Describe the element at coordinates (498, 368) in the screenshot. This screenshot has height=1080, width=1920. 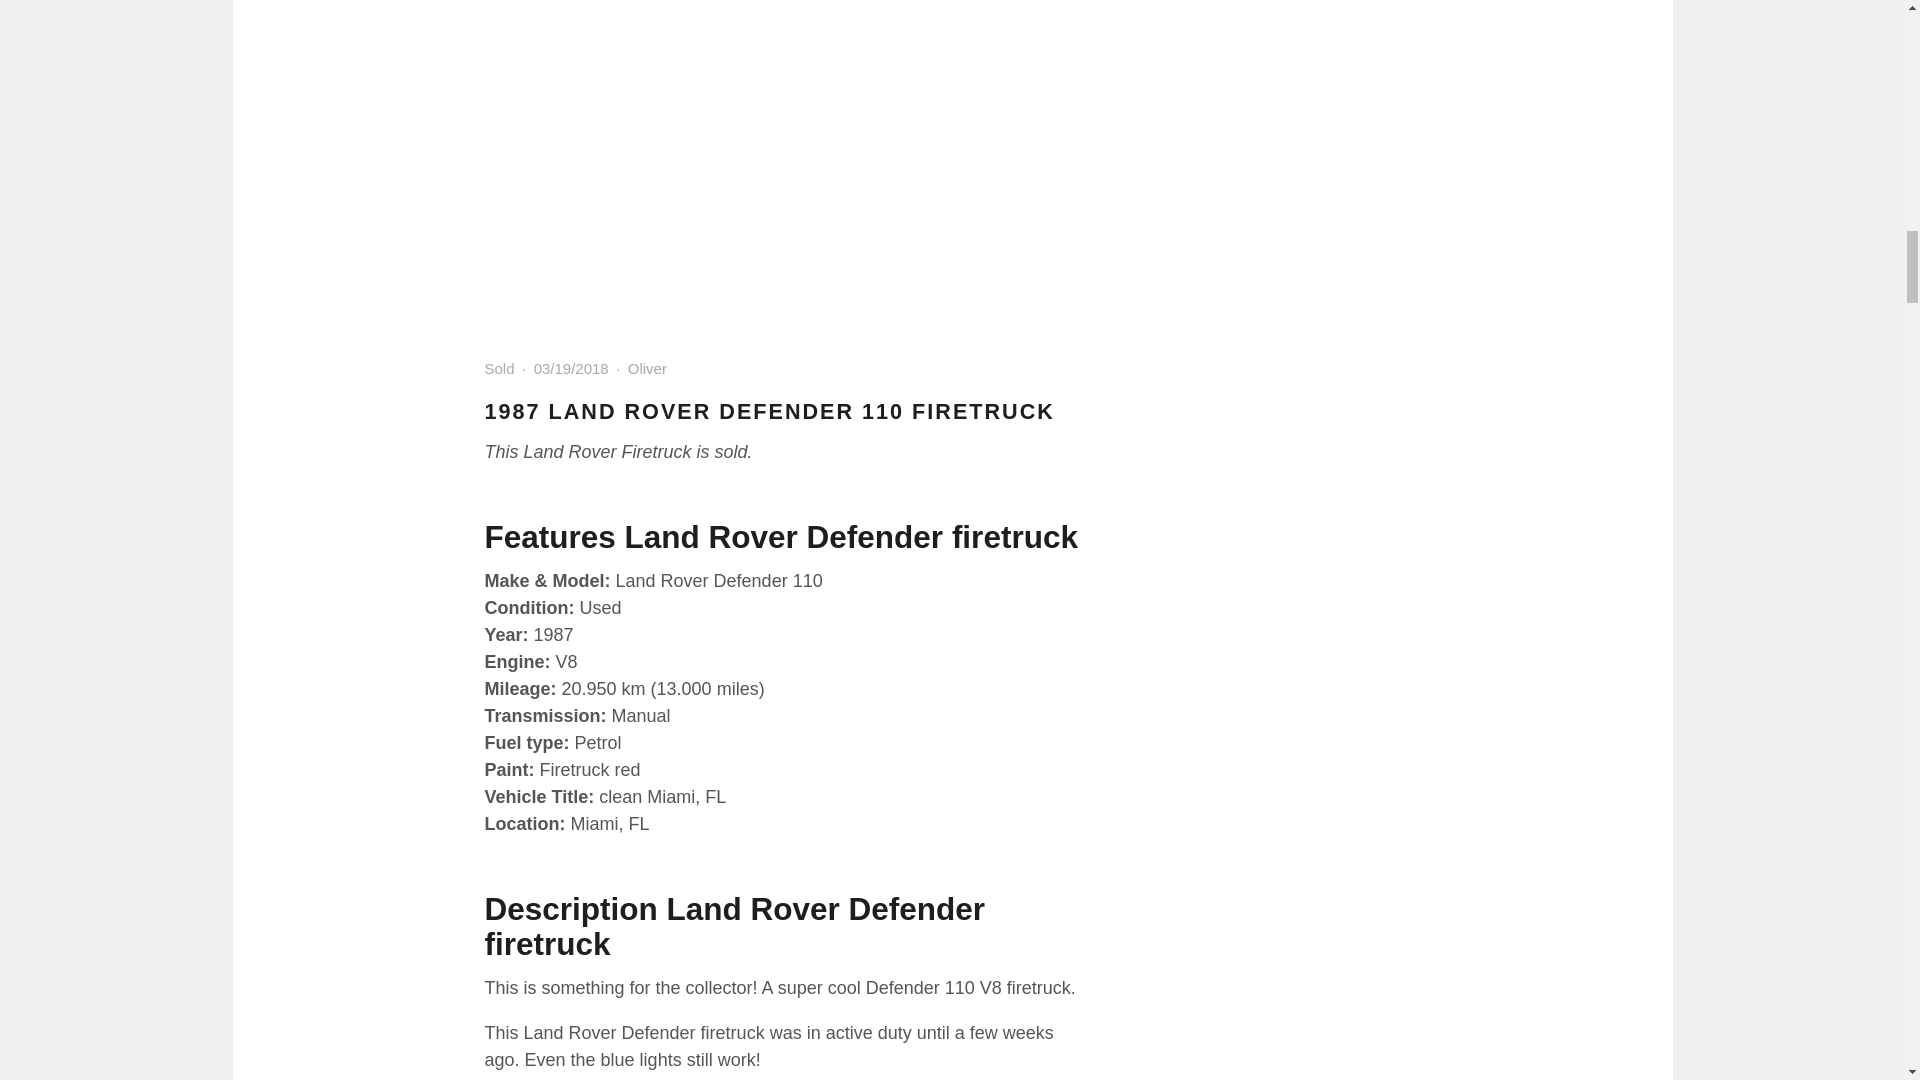
I see `Sold` at that location.